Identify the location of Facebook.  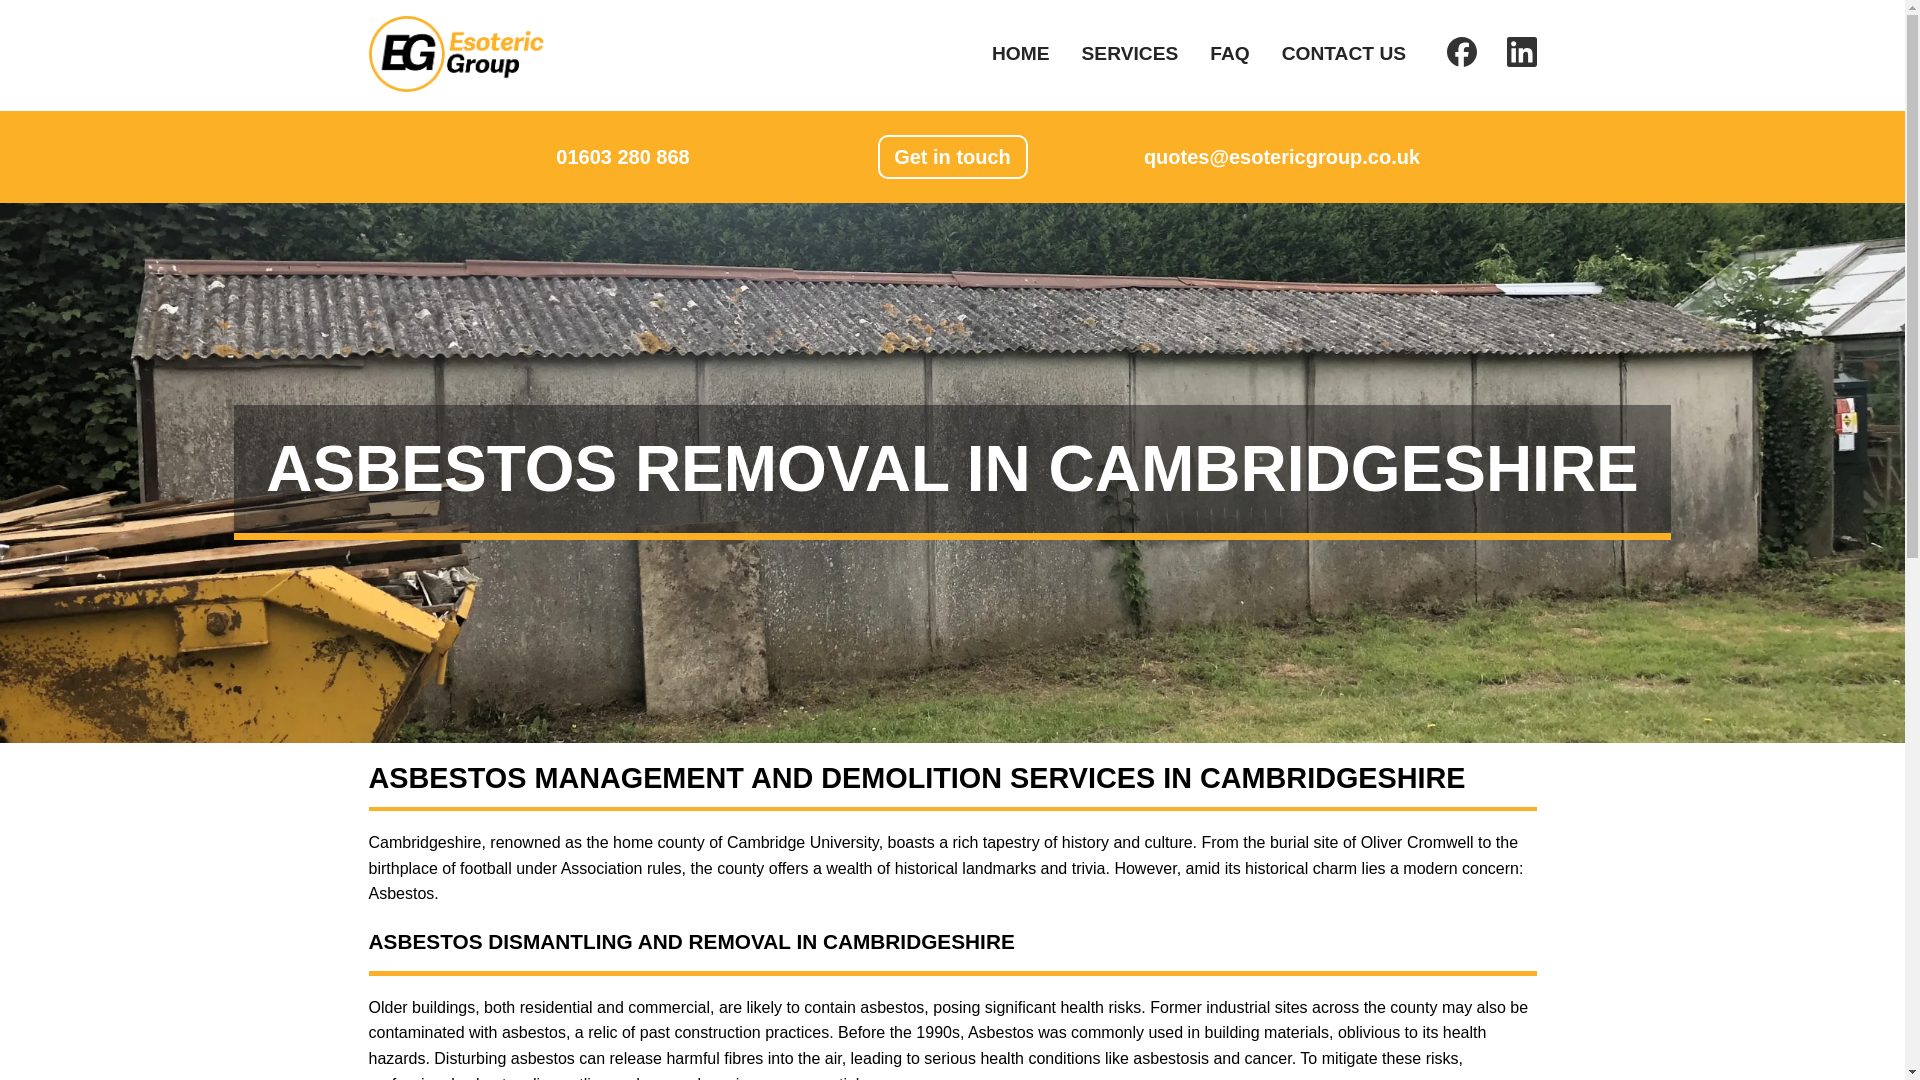
(1451, 64).